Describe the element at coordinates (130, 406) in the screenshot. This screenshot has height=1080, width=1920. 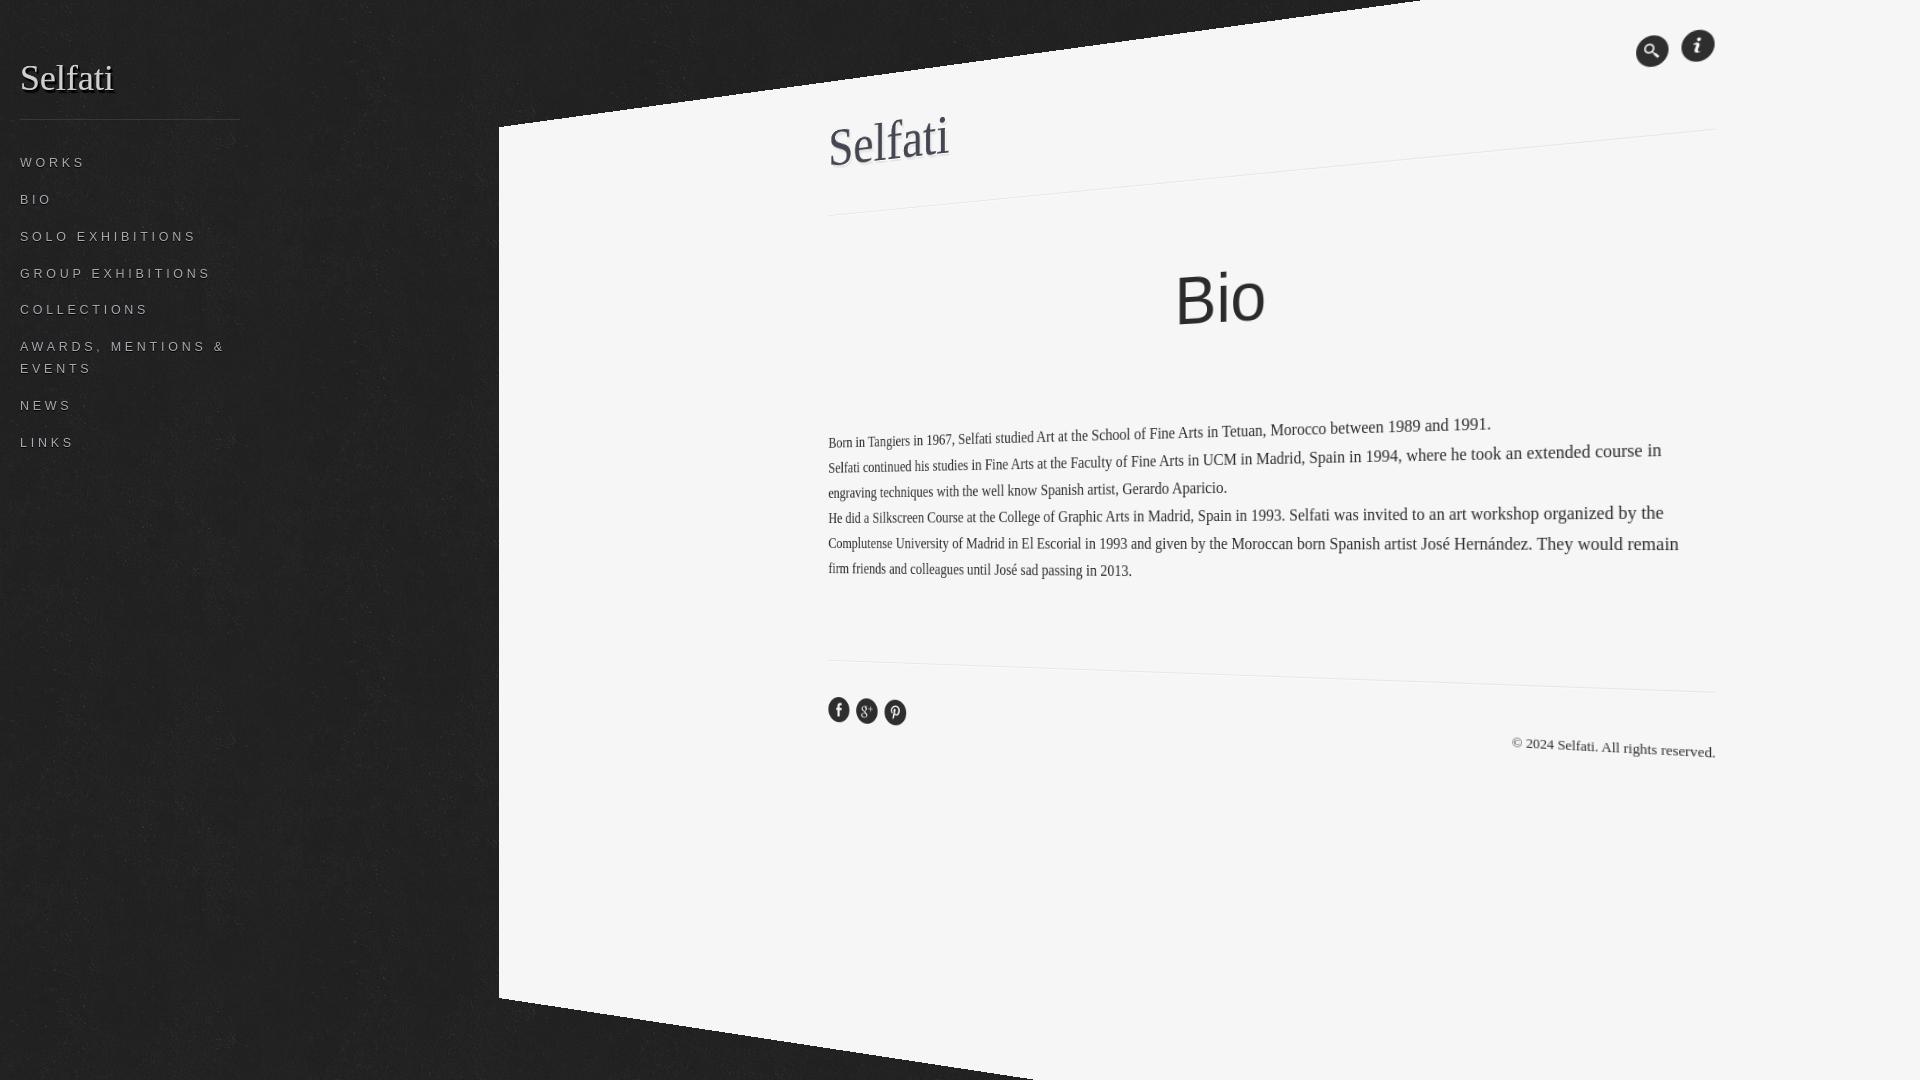
I see `NEWS` at that location.